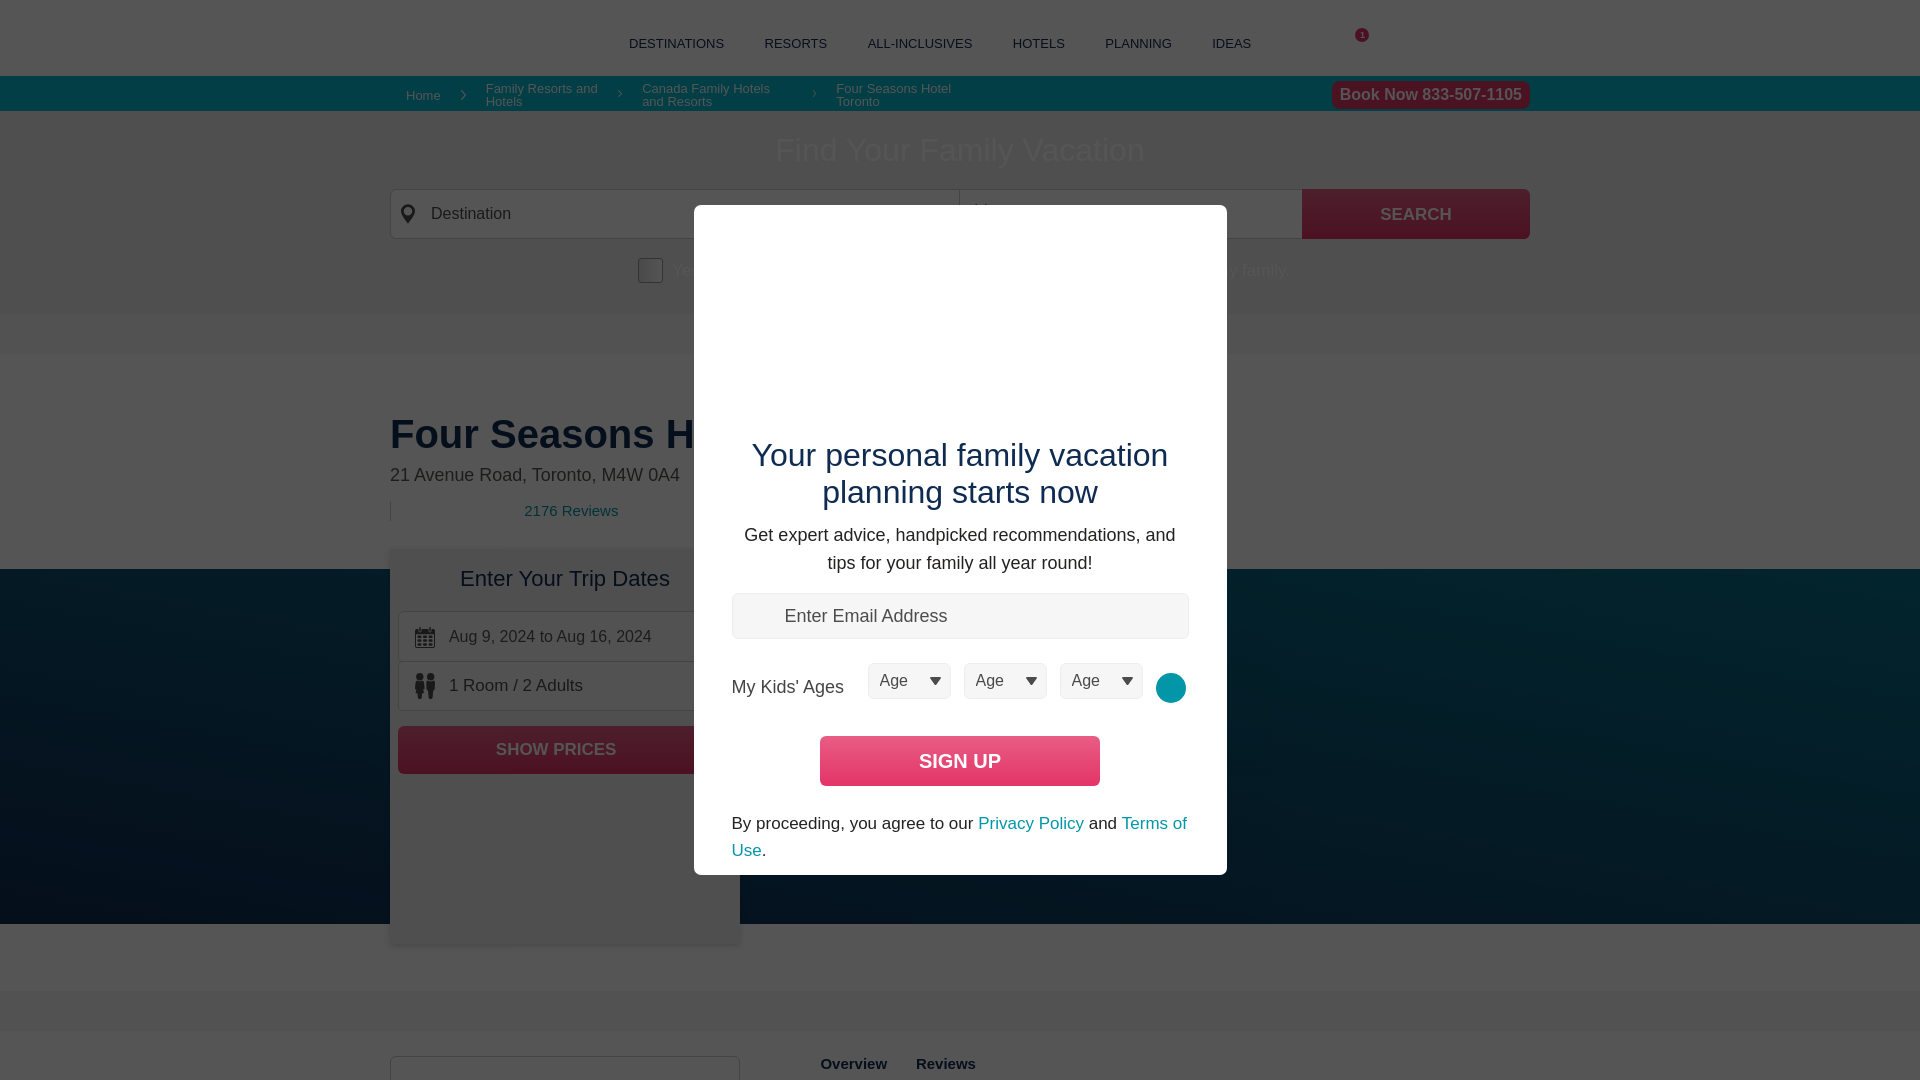  What do you see at coordinates (1431, 95) in the screenshot?
I see `Book Now 833-507-1105` at bounding box center [1431, 95].